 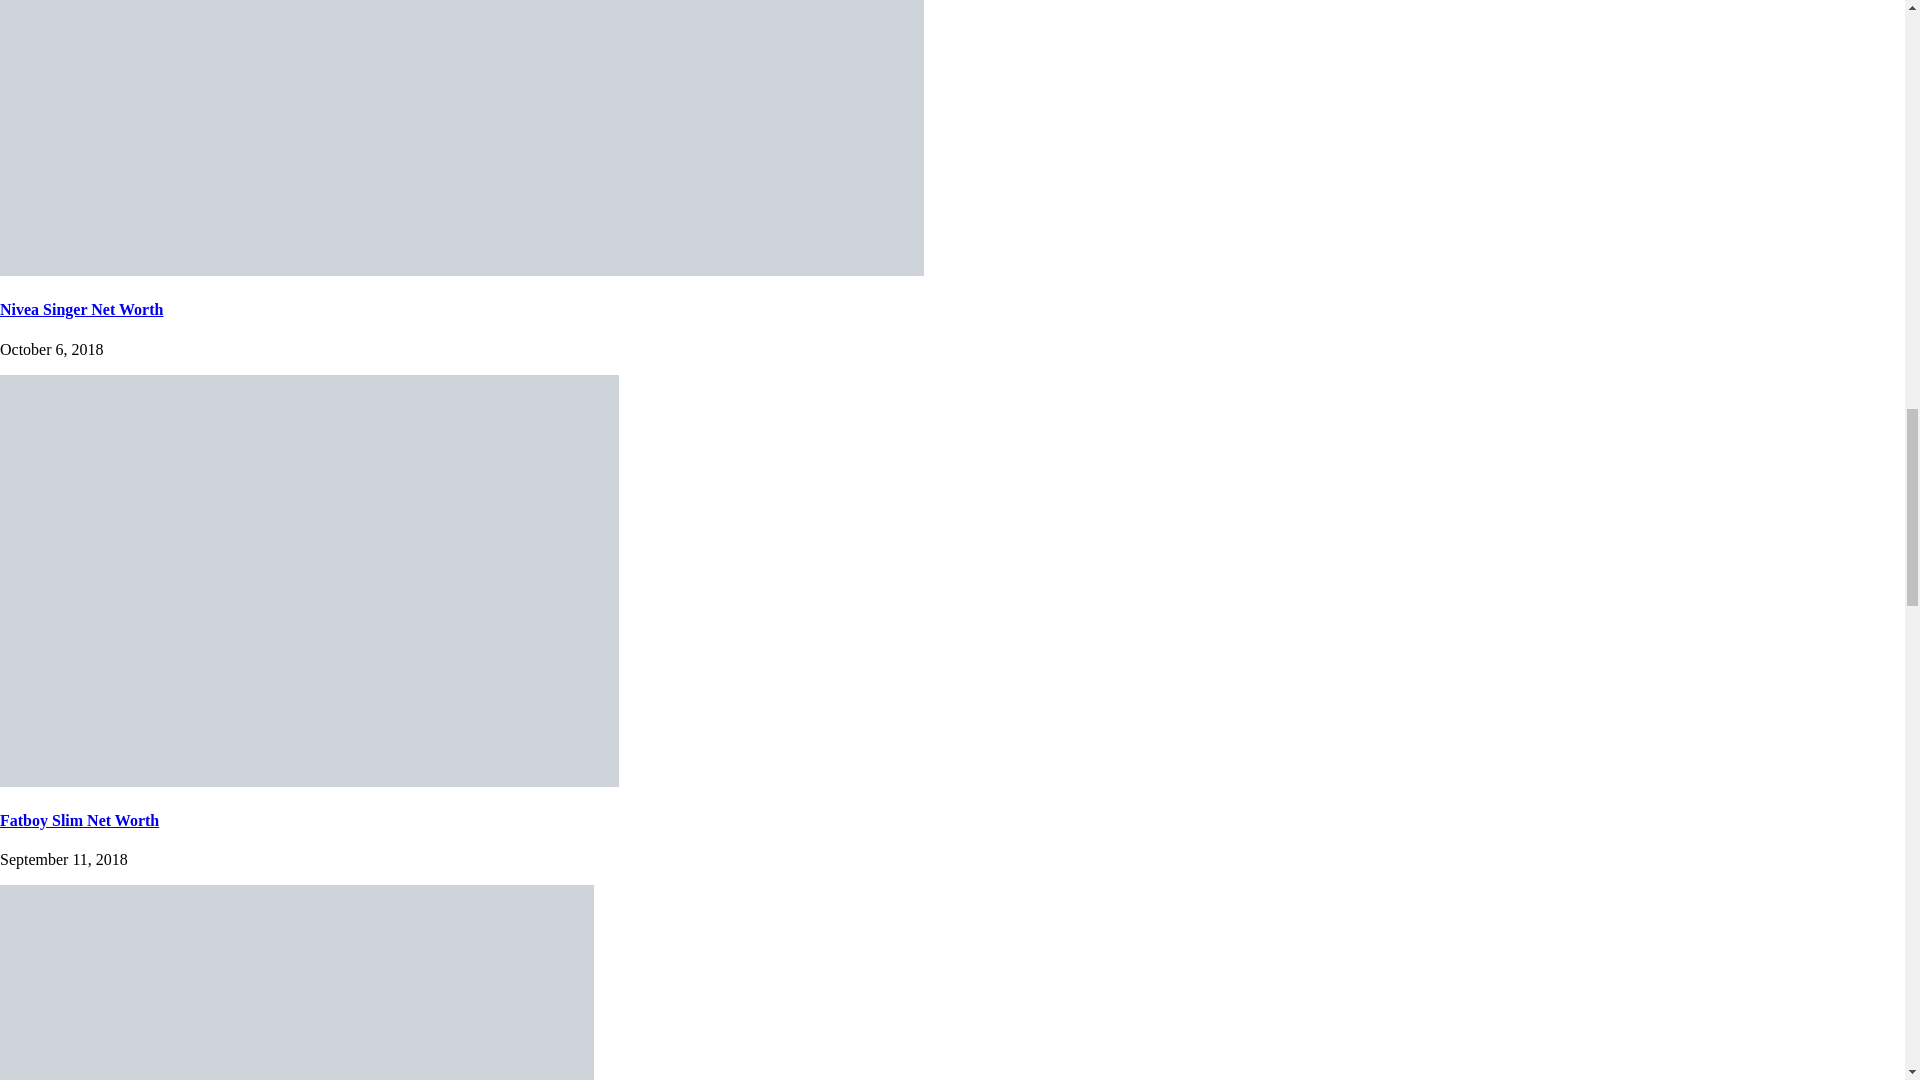 I want to click on Nivea Singer Net Worth, so click(x=462, y=270).